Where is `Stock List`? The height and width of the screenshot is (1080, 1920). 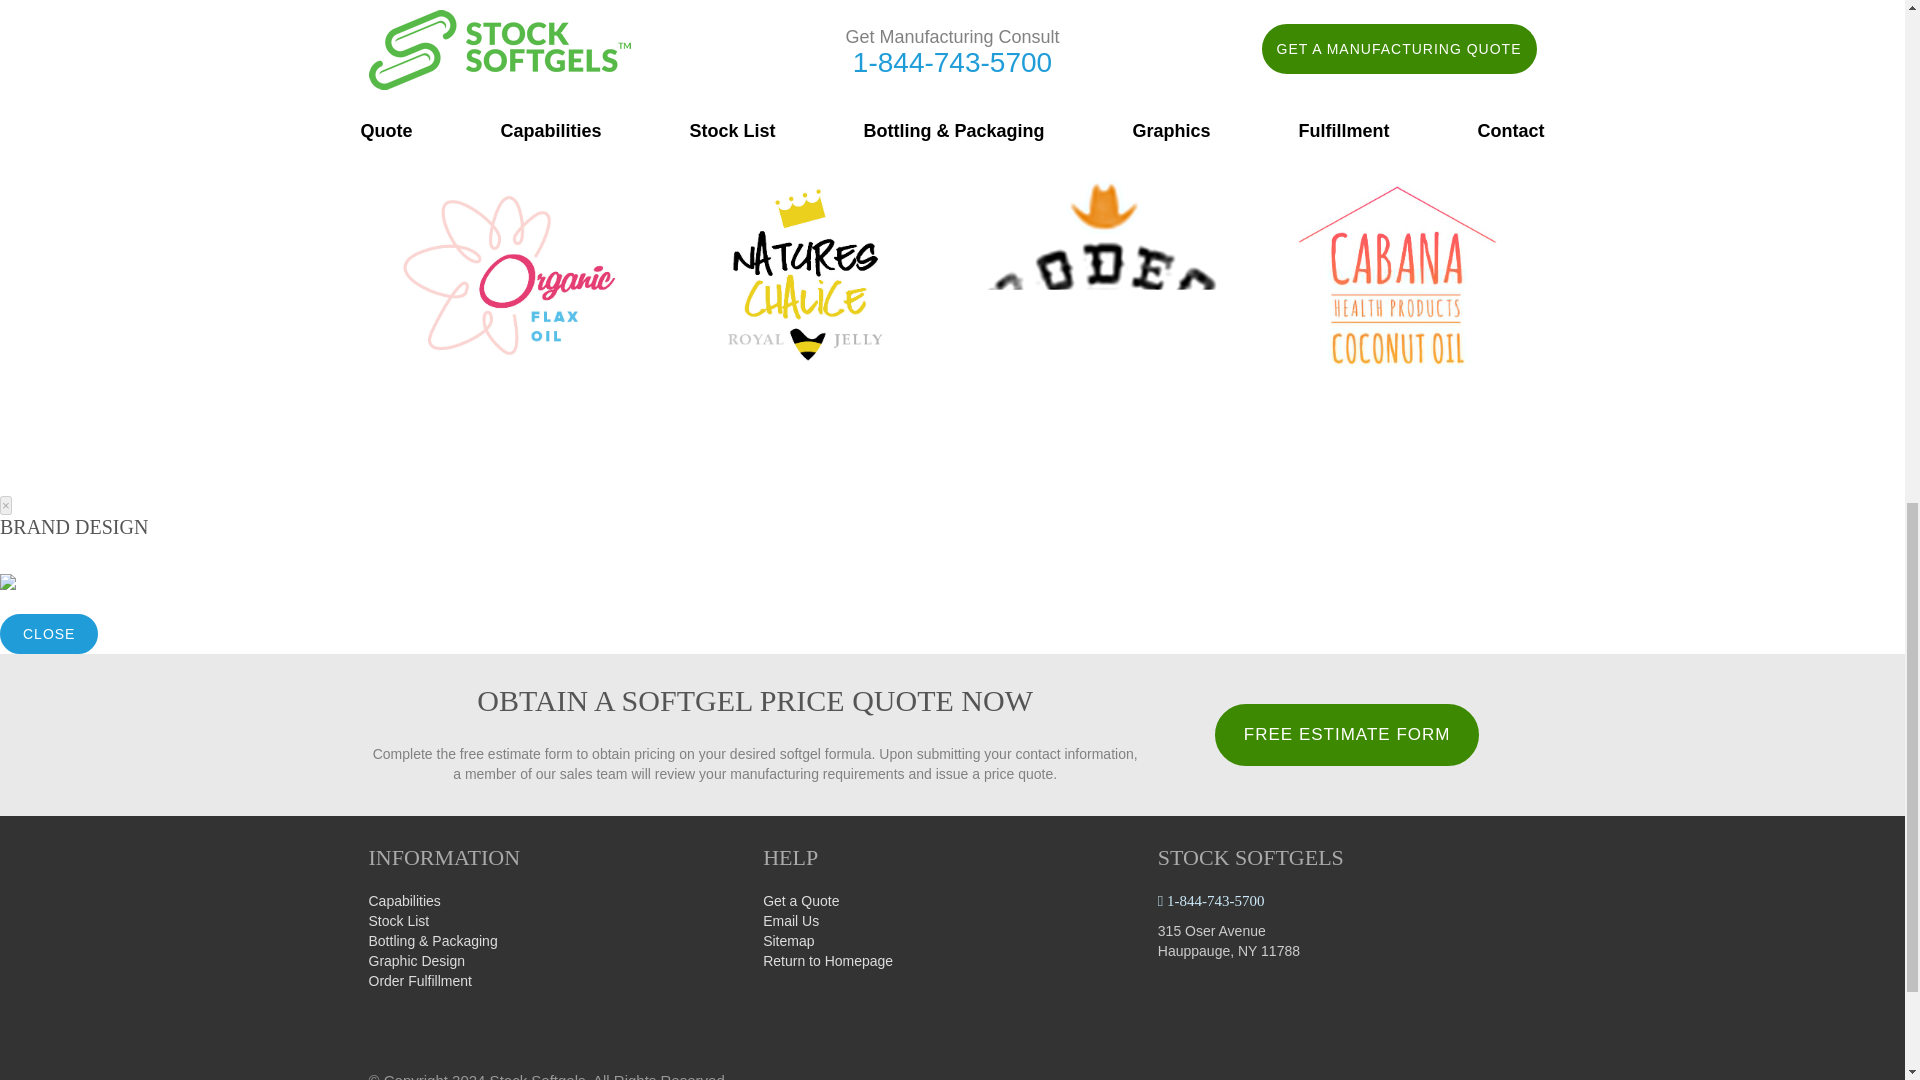 Stock List is located at coordinates (398, 920).